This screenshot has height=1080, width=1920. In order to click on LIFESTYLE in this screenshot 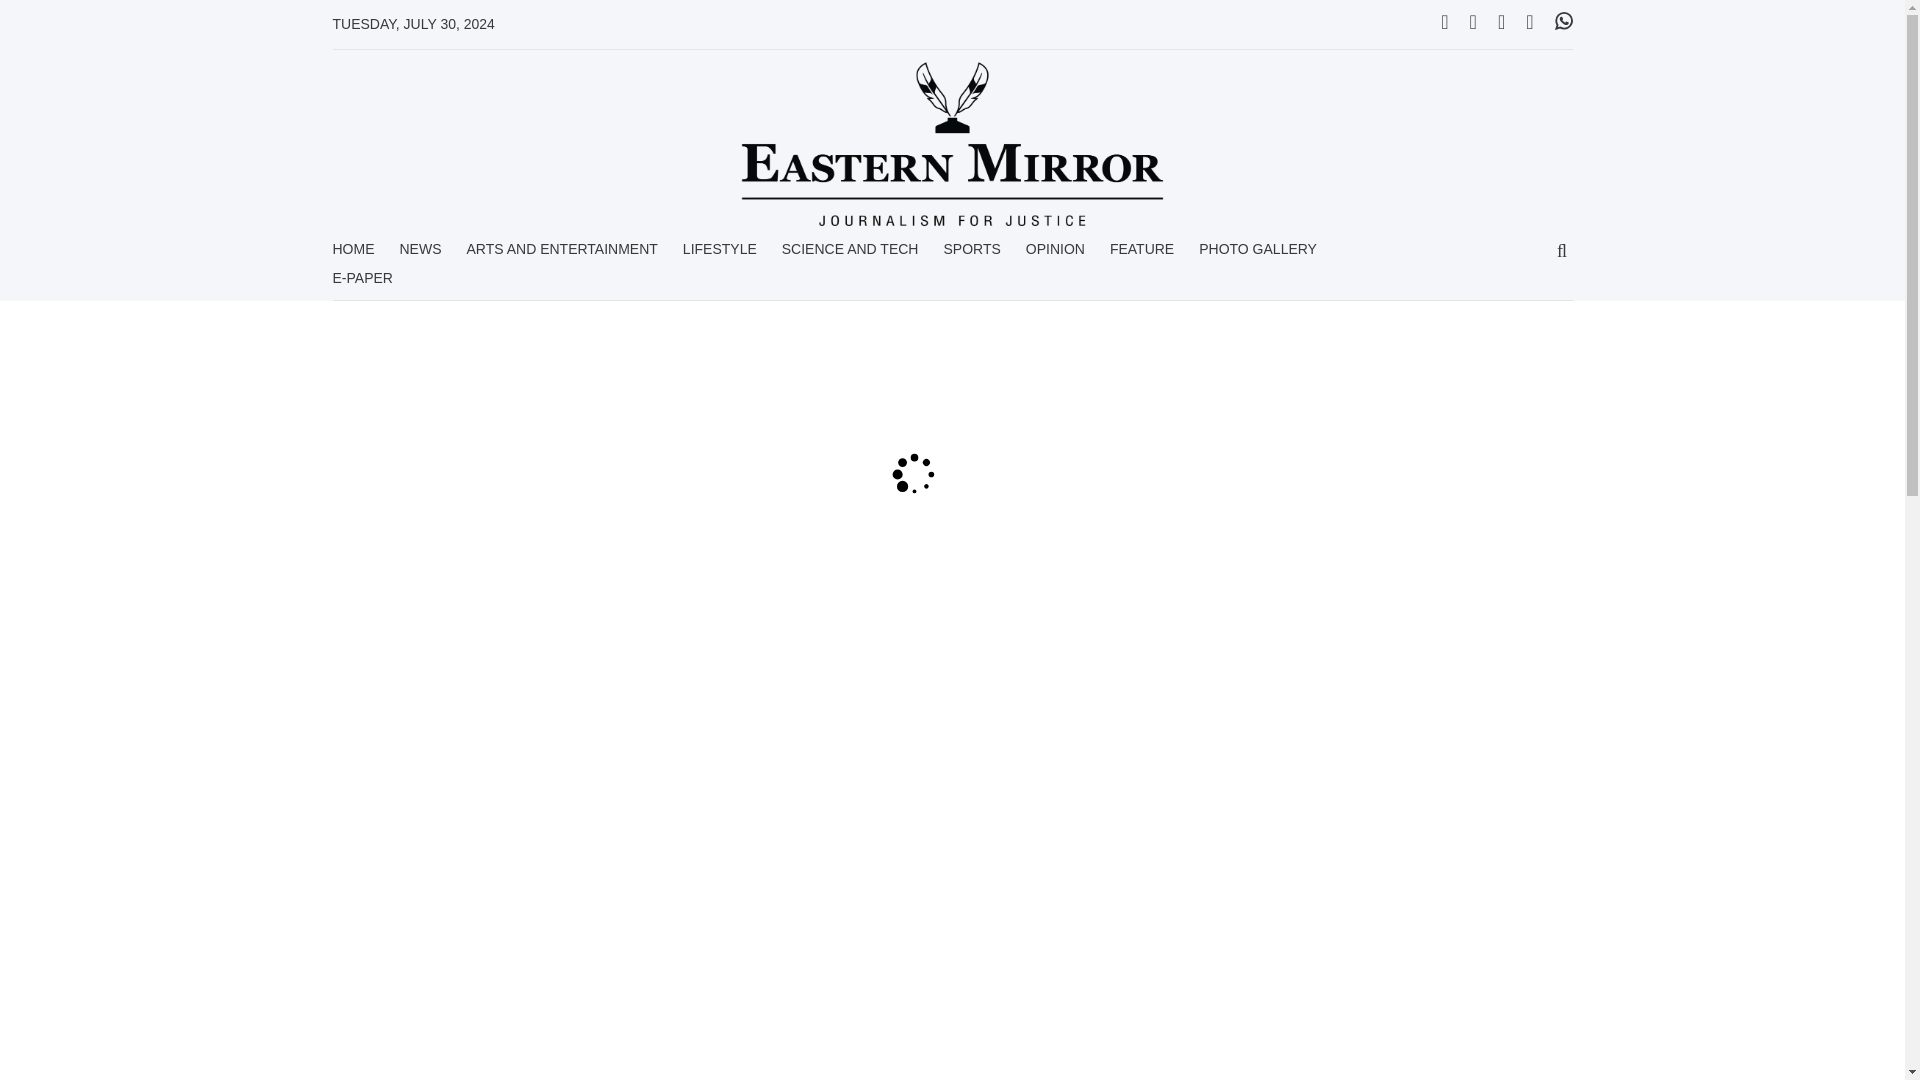, I will do `click(720, 256)`.